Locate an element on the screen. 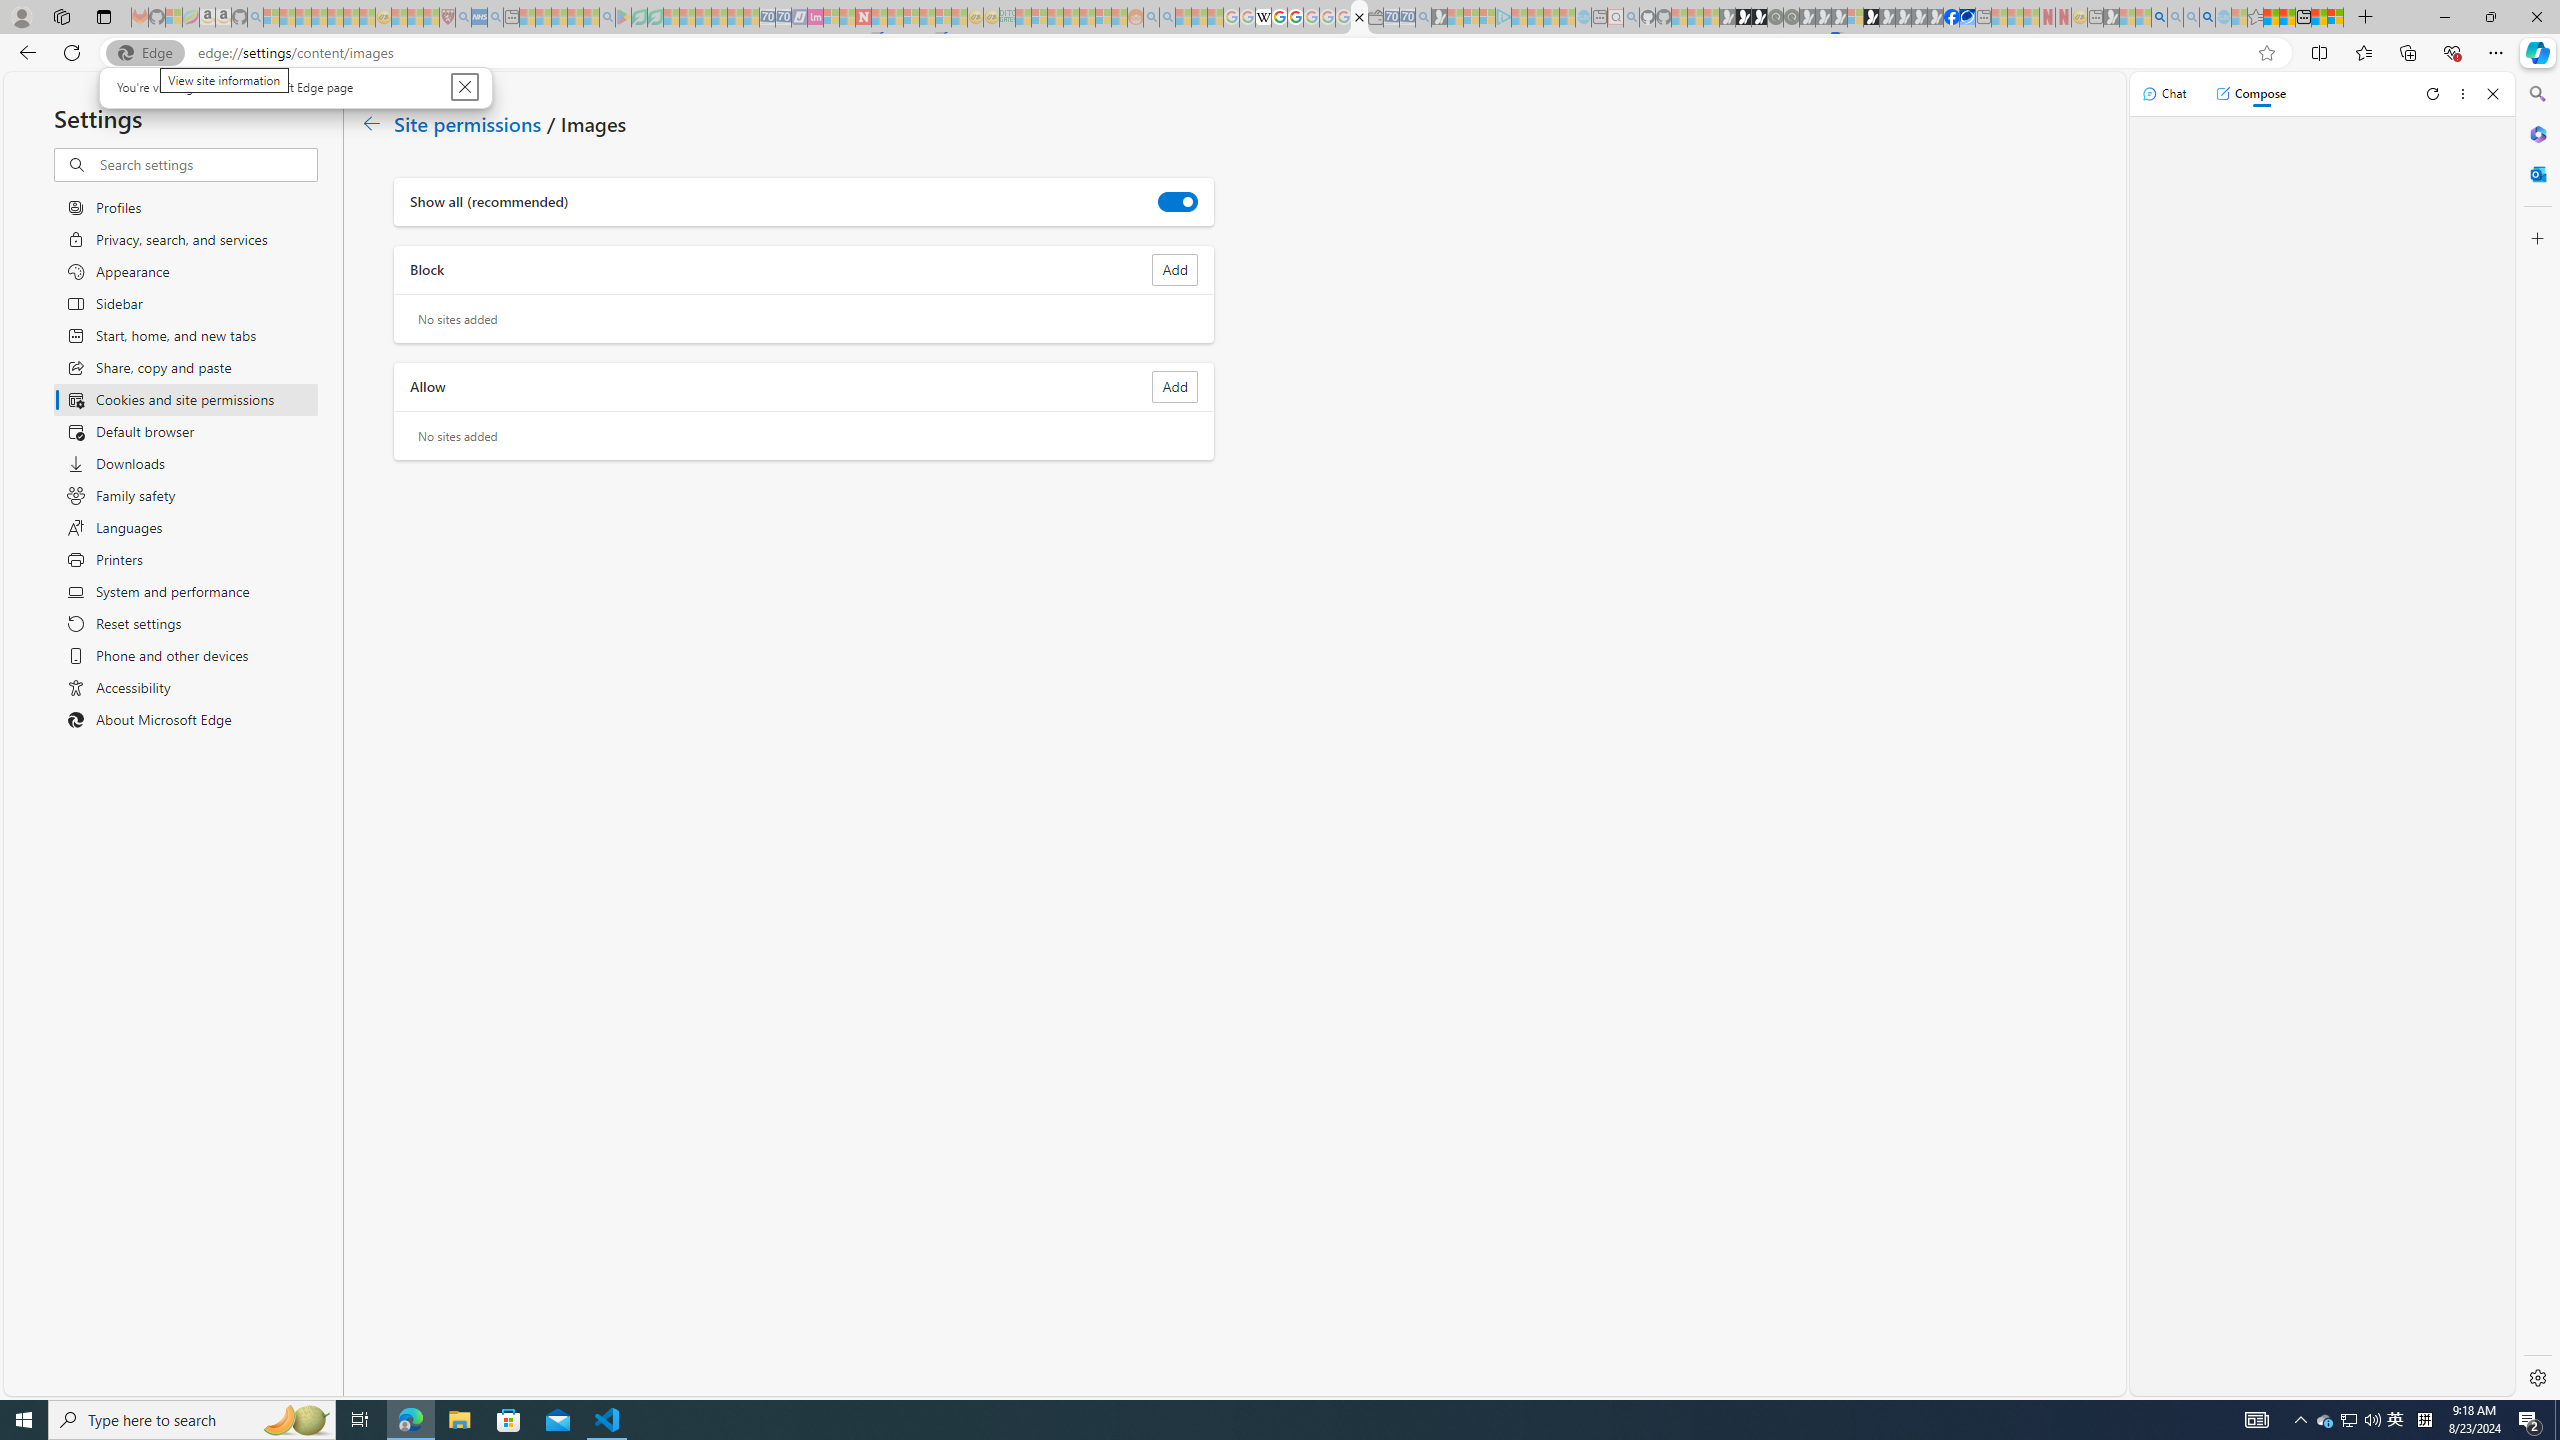 Image resolution: width=2560 pixels, height=1440 pixels. Play Zoo Boom in your browser | Games from Microsoft Start is located at coordinates (1744, 17).